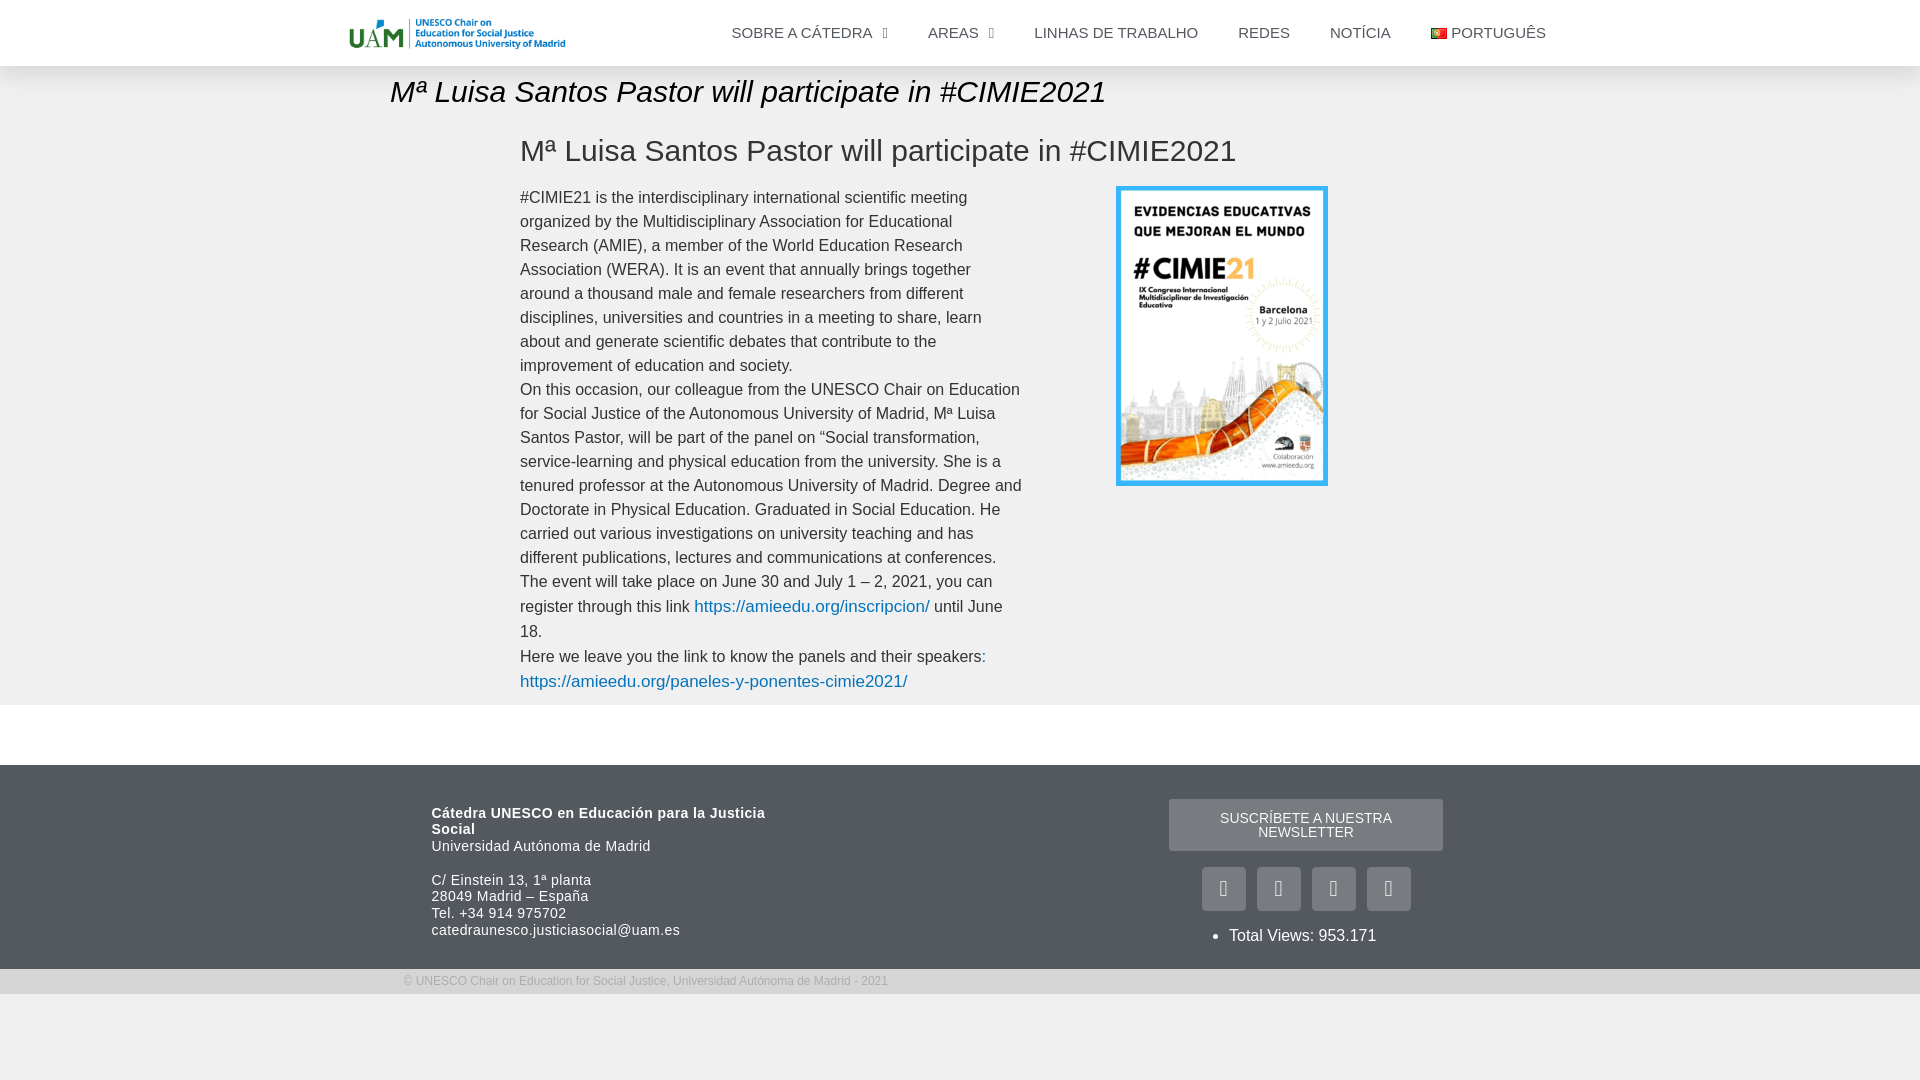 This screenshot has height=1080, width=1920. What do you see at coordinates (960, 32) in the screenshot?
I see `AREAS` at bounding box center [960, 32].